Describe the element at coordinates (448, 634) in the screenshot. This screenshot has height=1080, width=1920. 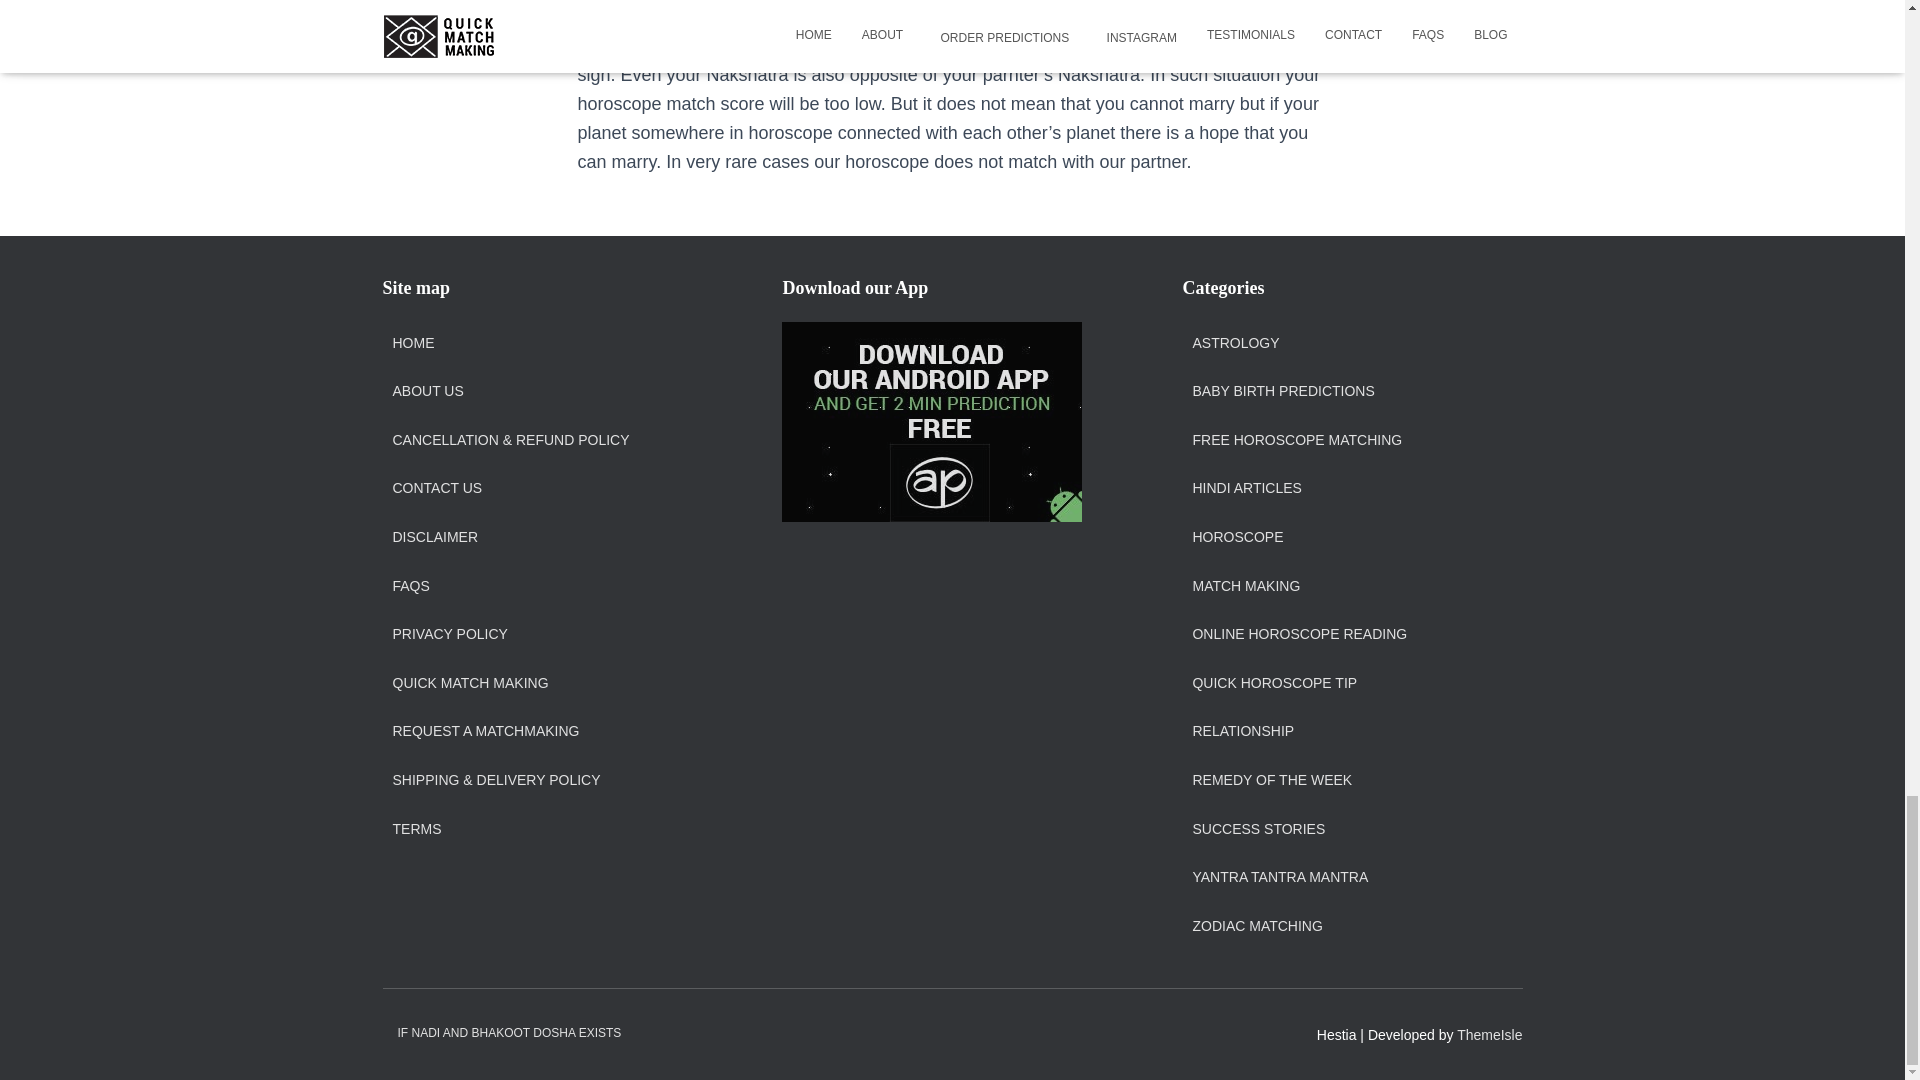
I see `PRIVACY POLICY` at that location.